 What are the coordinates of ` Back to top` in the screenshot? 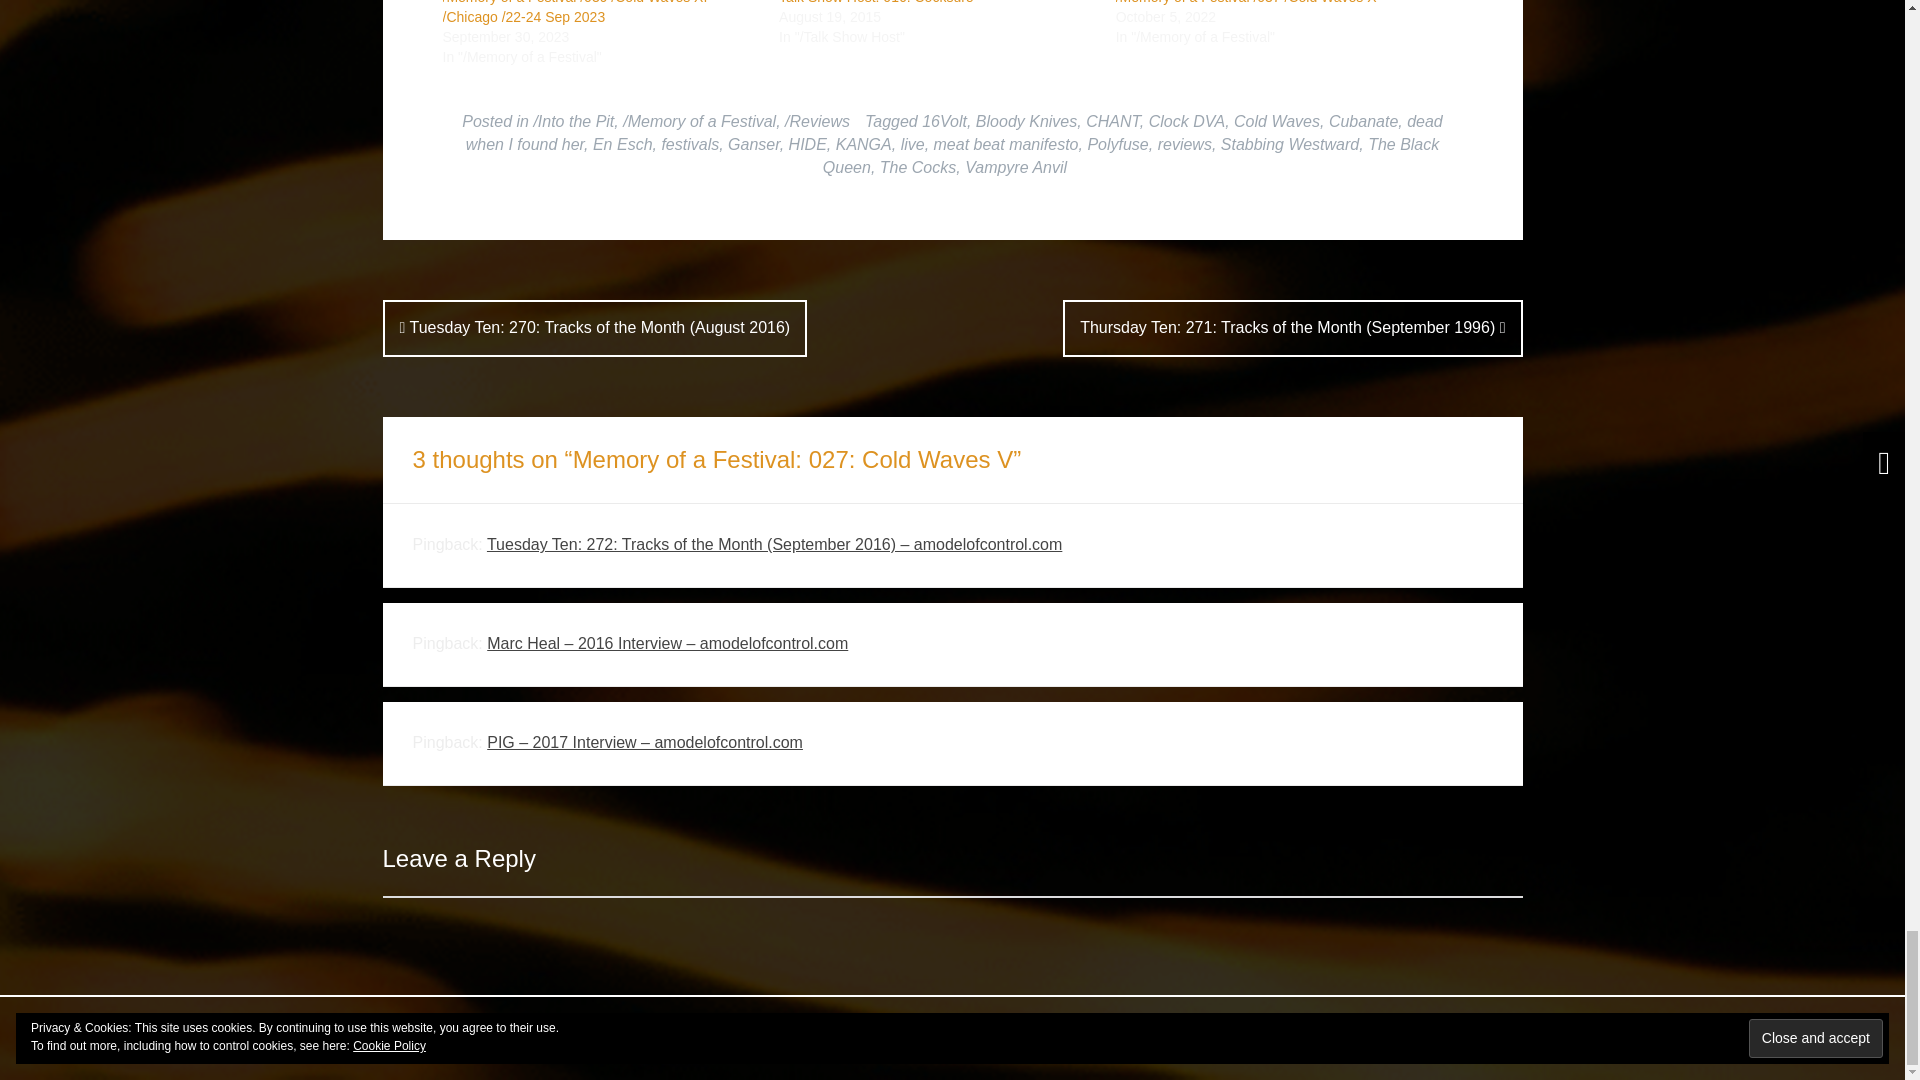 It's located at (1477, 1038).